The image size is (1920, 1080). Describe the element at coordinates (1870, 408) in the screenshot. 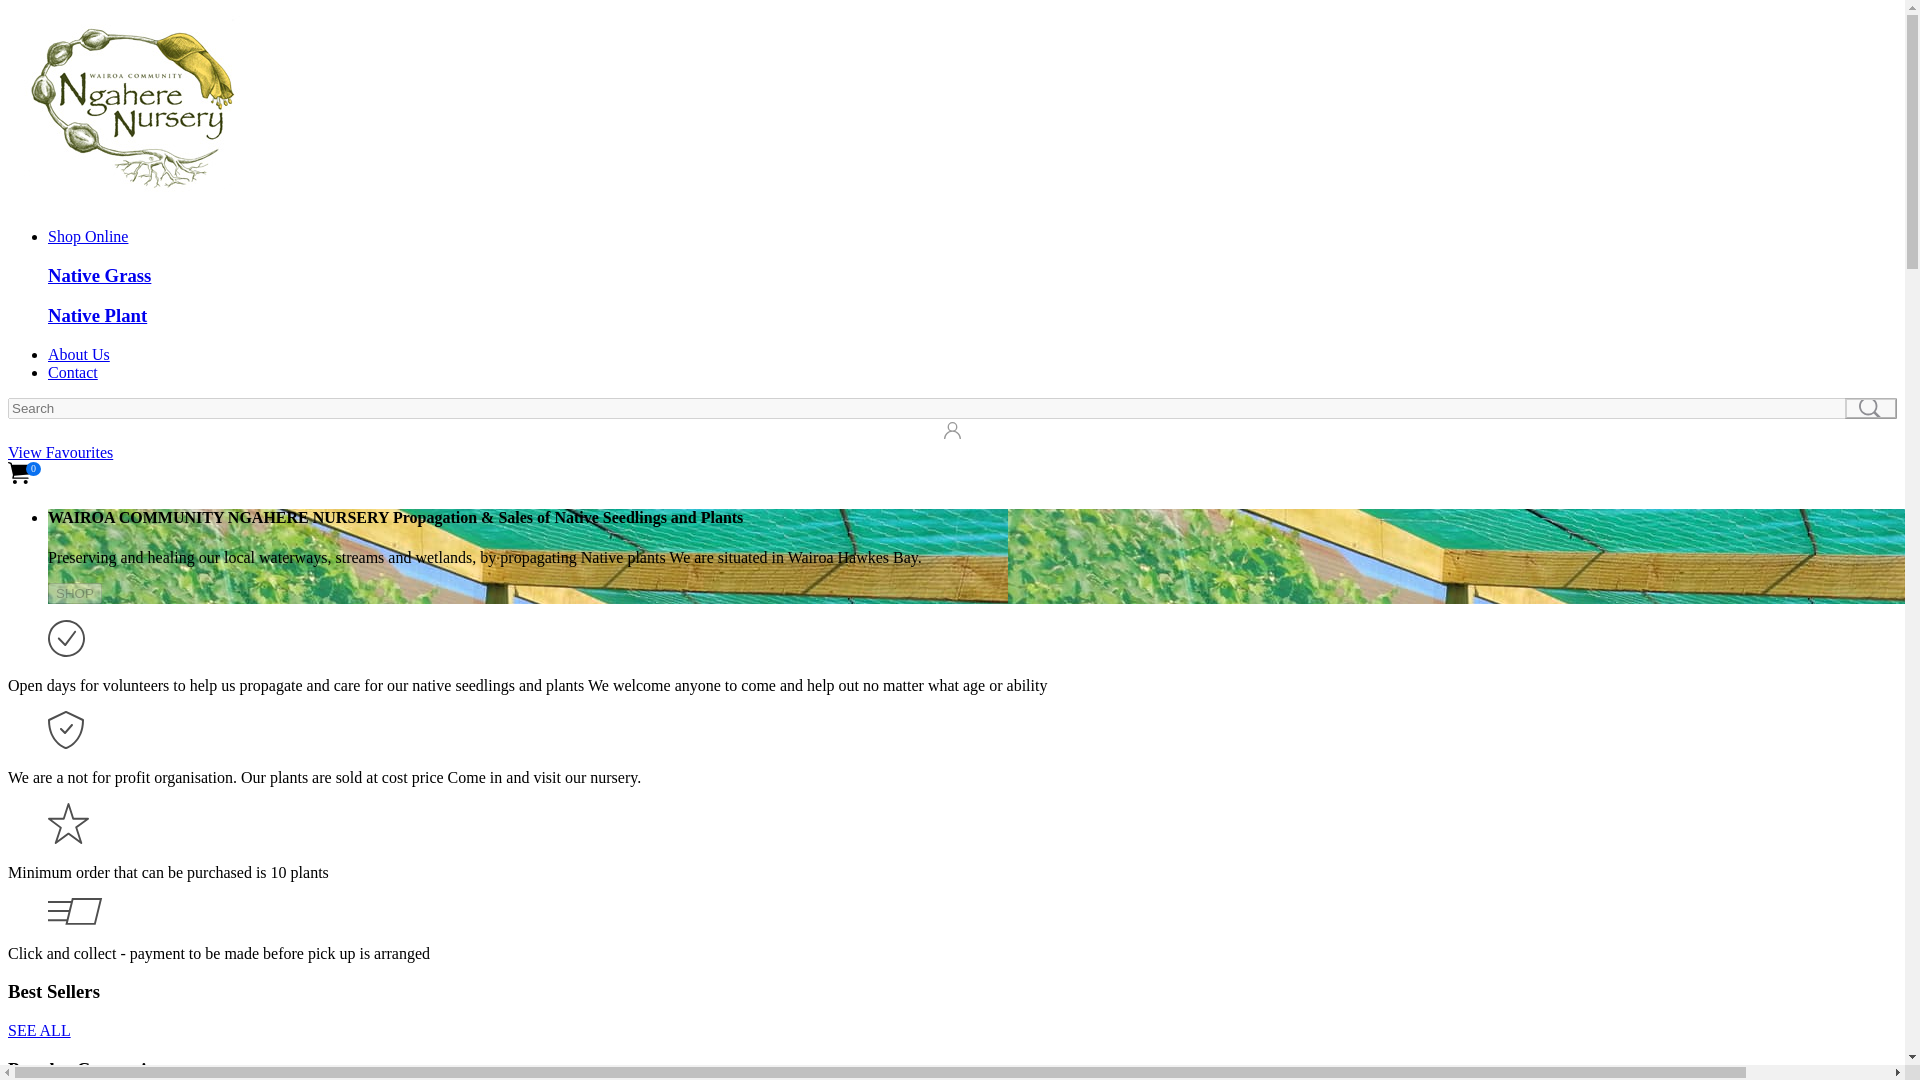

I see `Search` at that location.